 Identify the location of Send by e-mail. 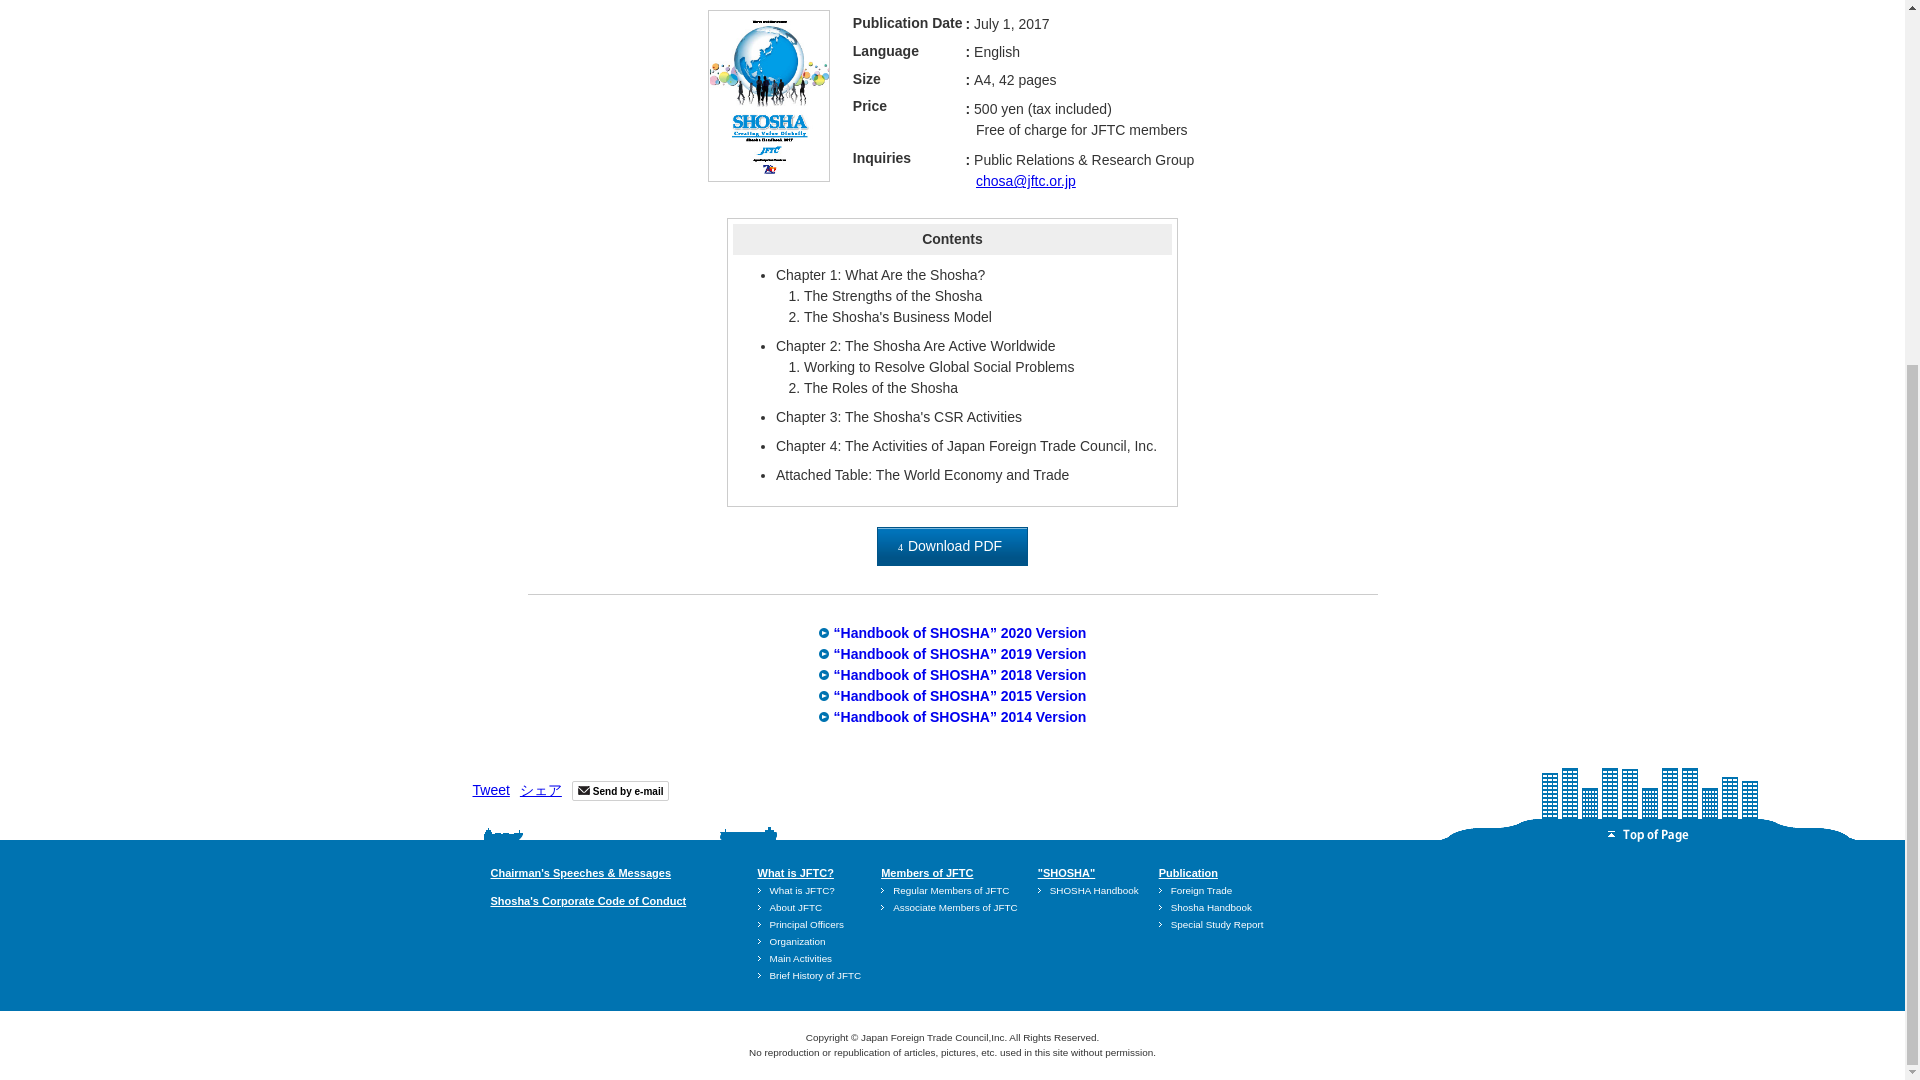
(621, 790).